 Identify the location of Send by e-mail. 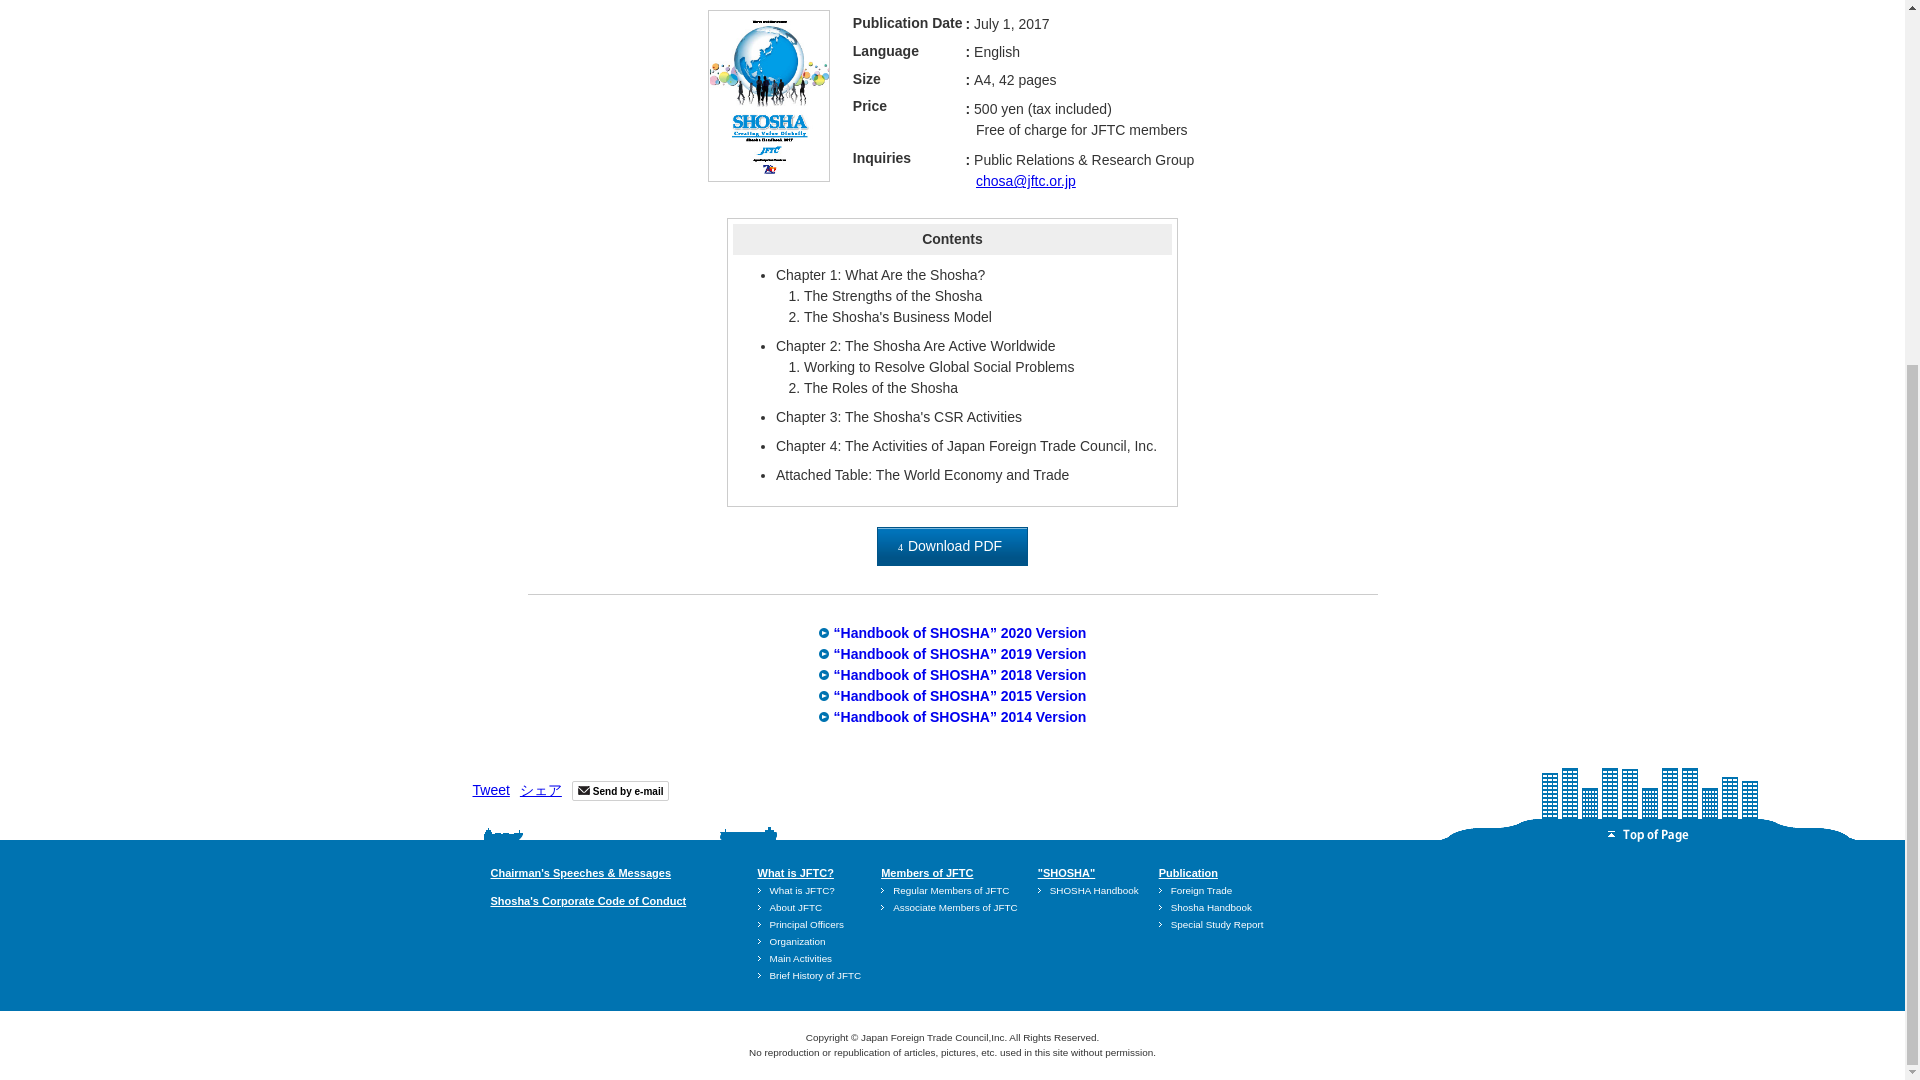
(621, 790).